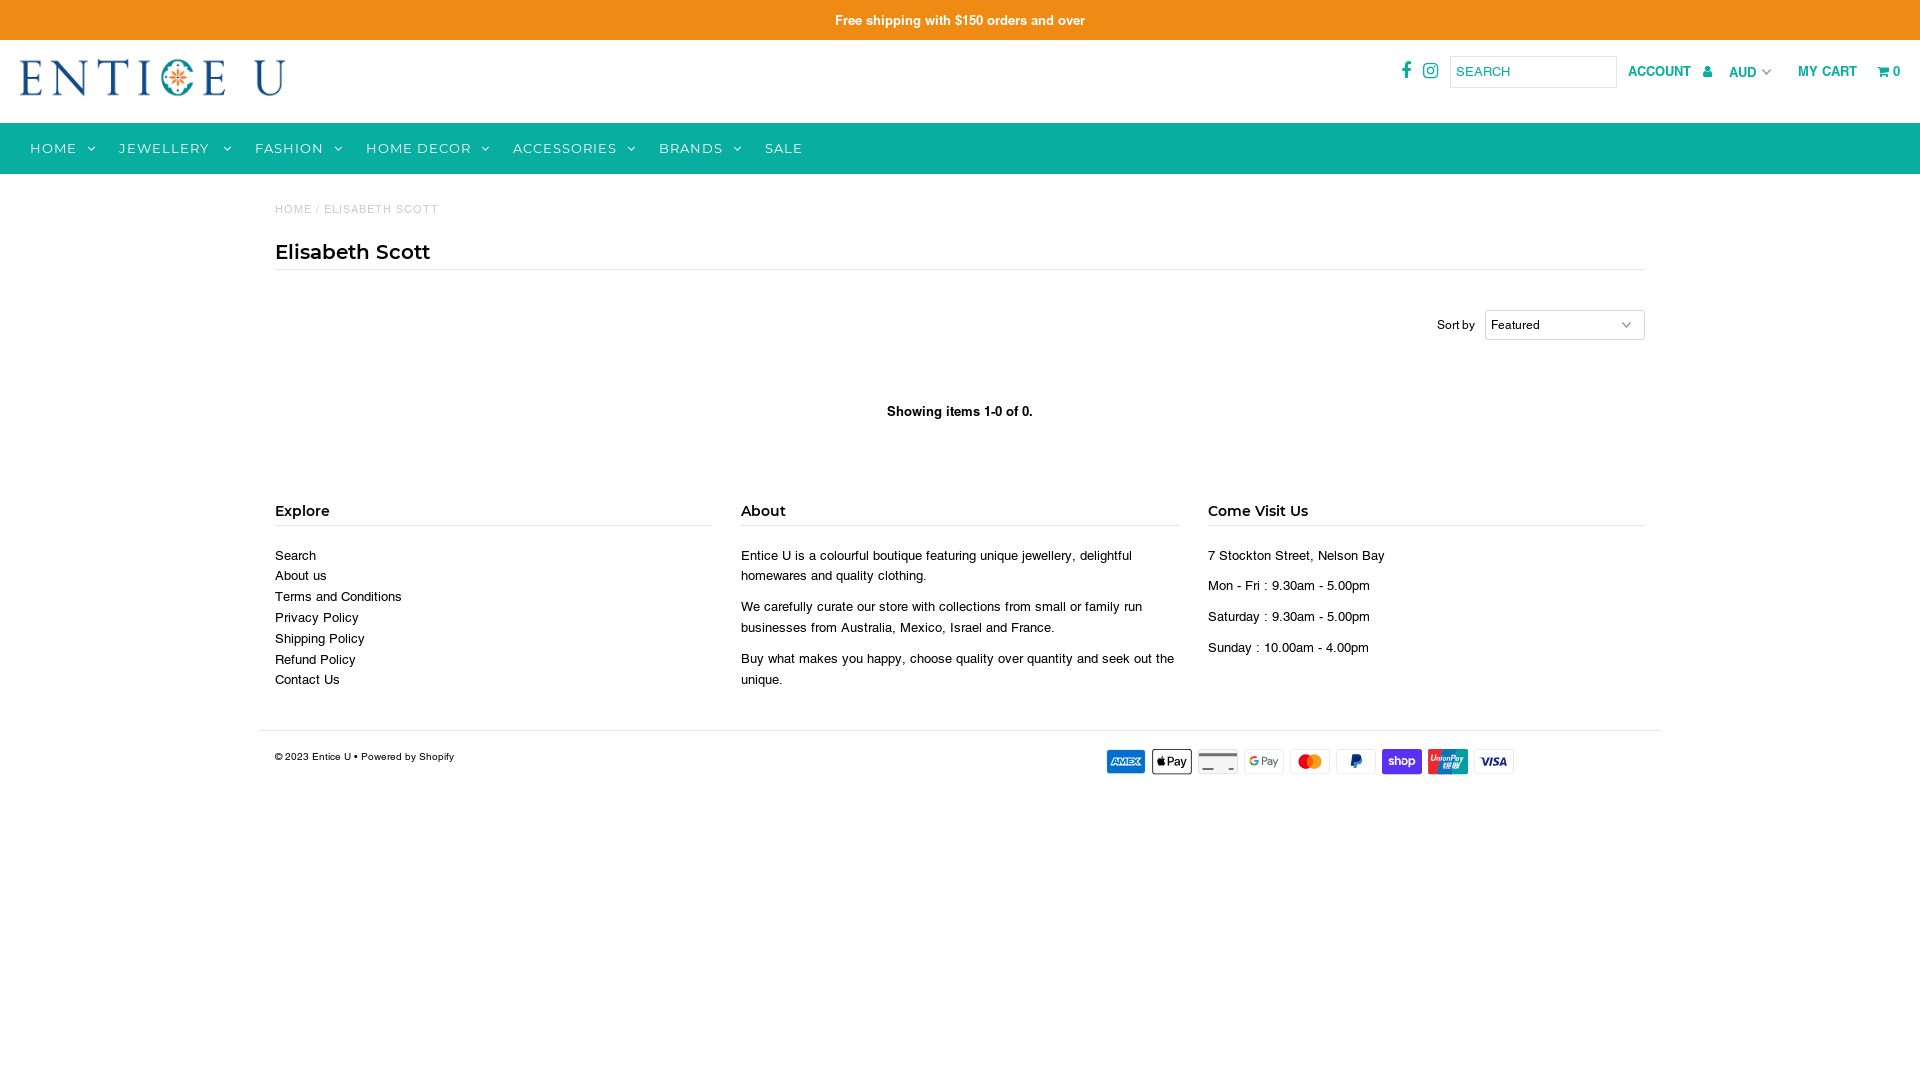 This screenshot has width=1920, height=1080. Describe the element at coordinates (700, 148) in the screenshot. I see `BRANDS` at that location.